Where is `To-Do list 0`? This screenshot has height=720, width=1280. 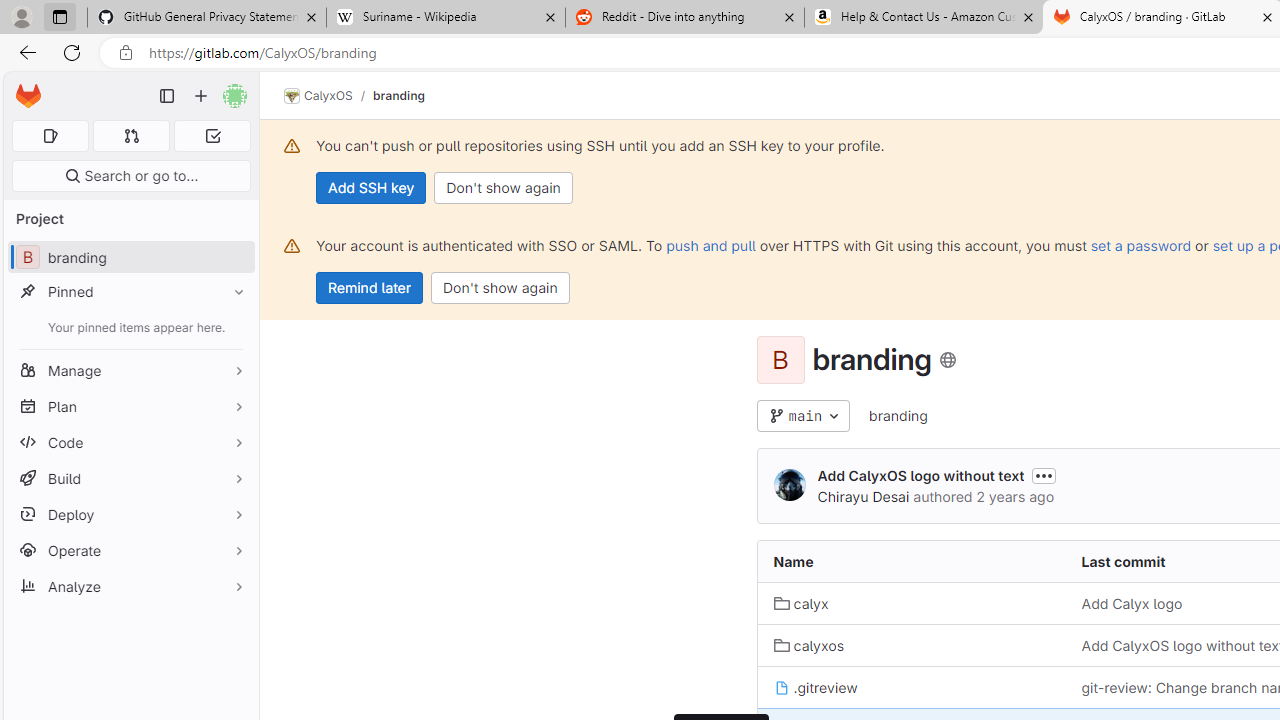 To-Do list 0 is located at coordinates (212, 136).